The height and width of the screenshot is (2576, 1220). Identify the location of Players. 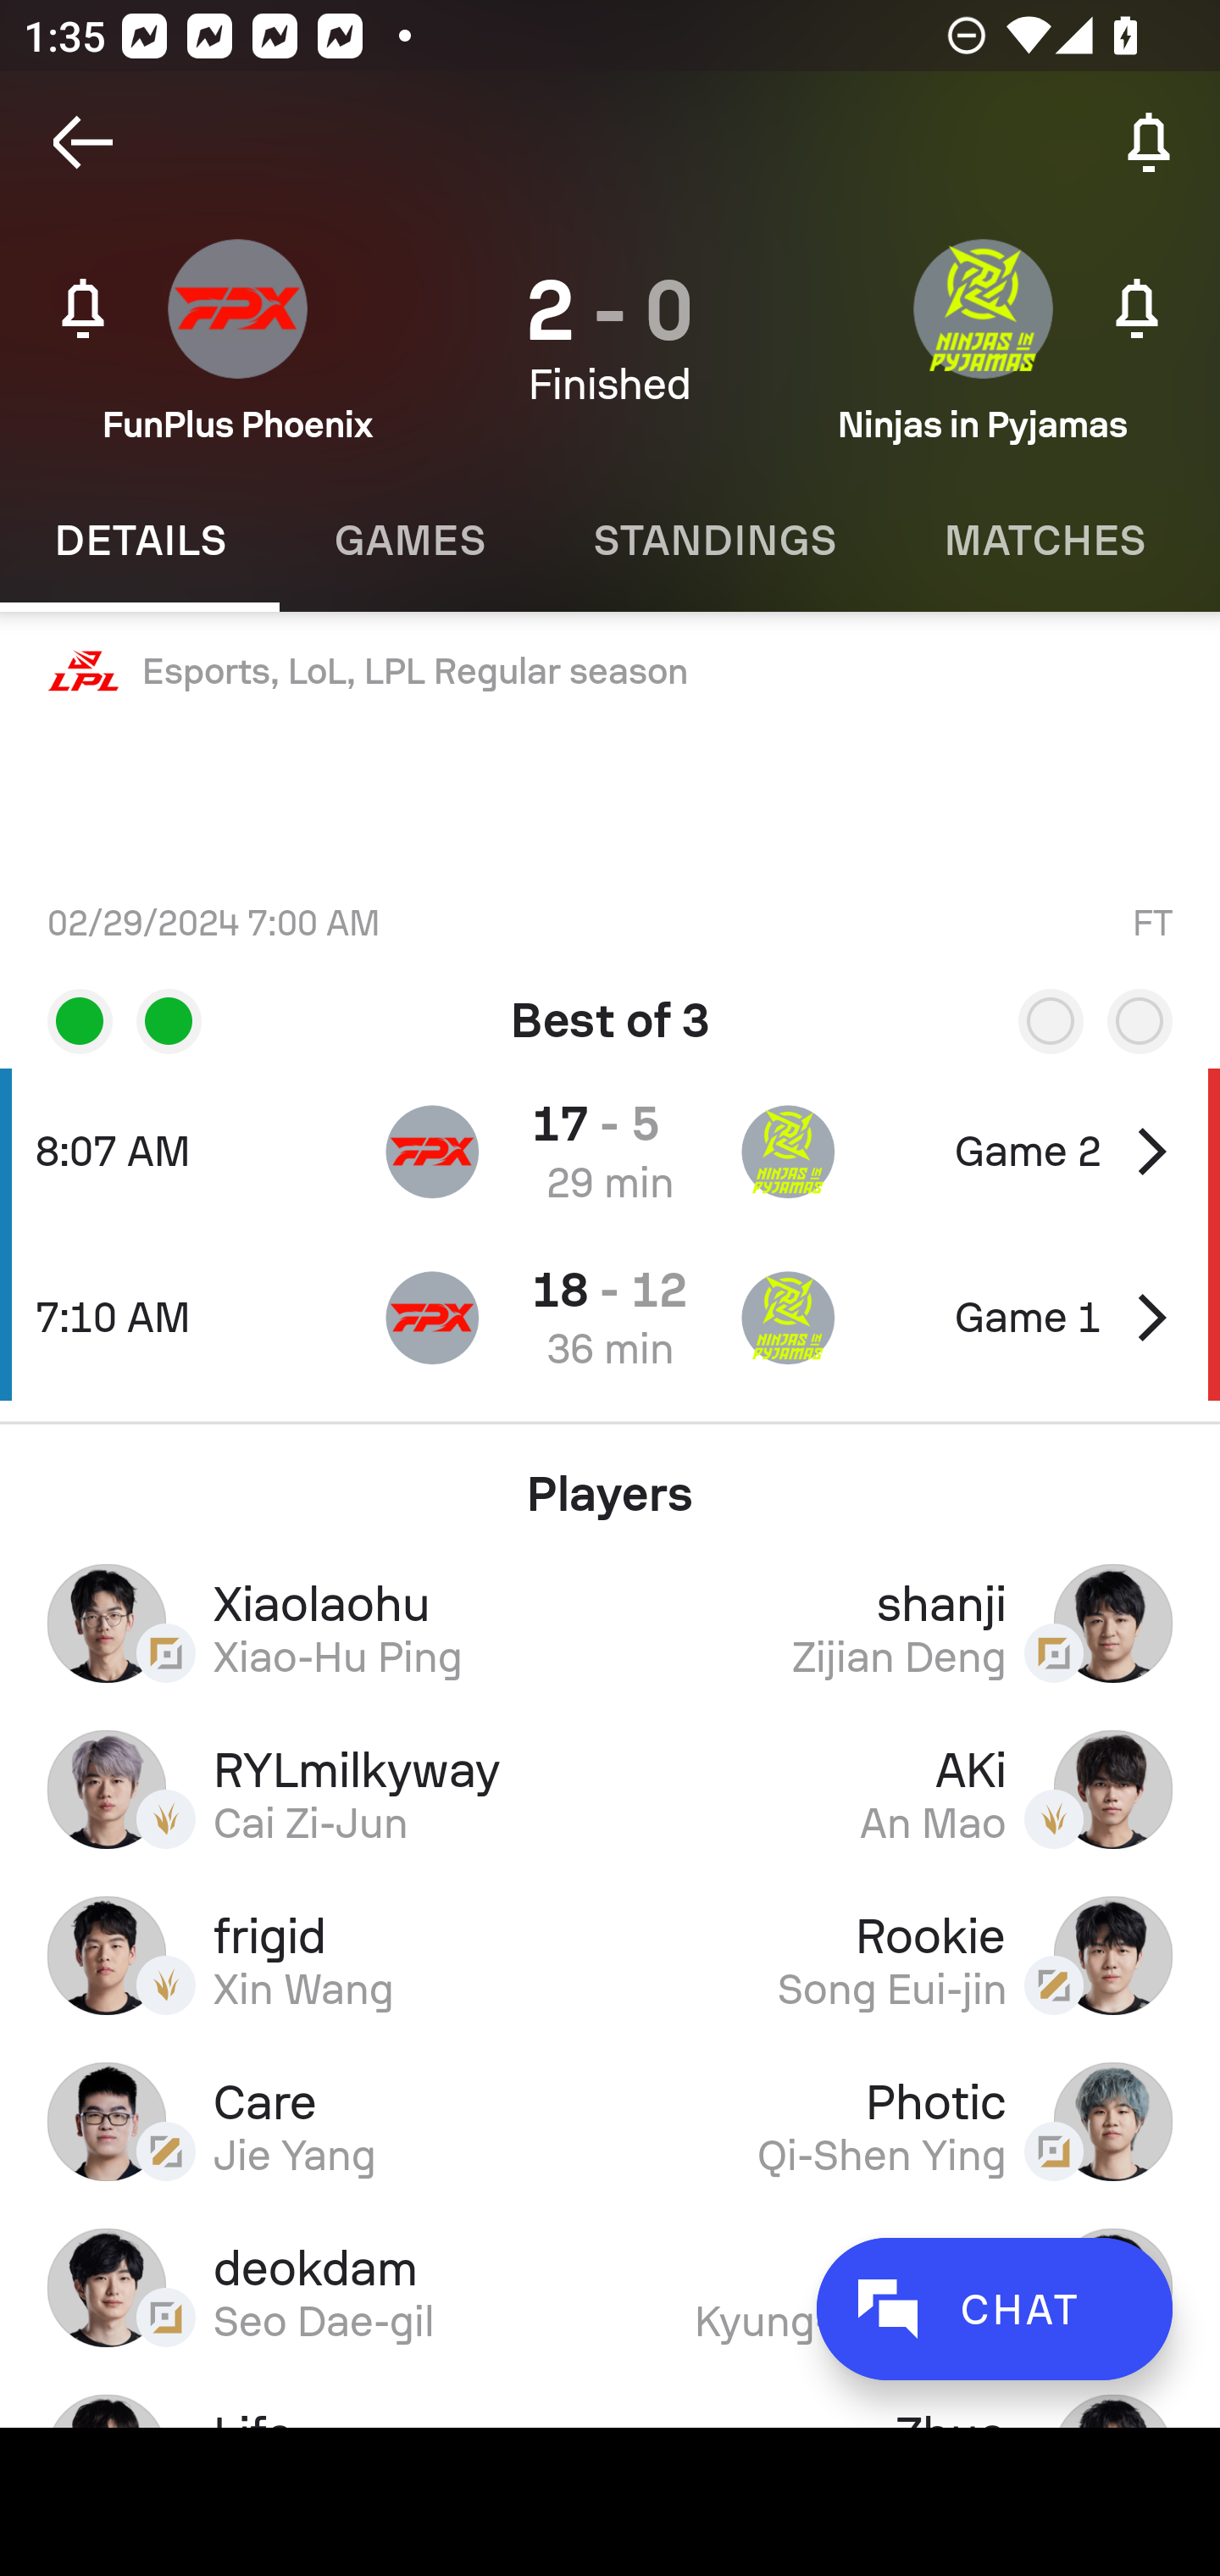
(610, 1482).